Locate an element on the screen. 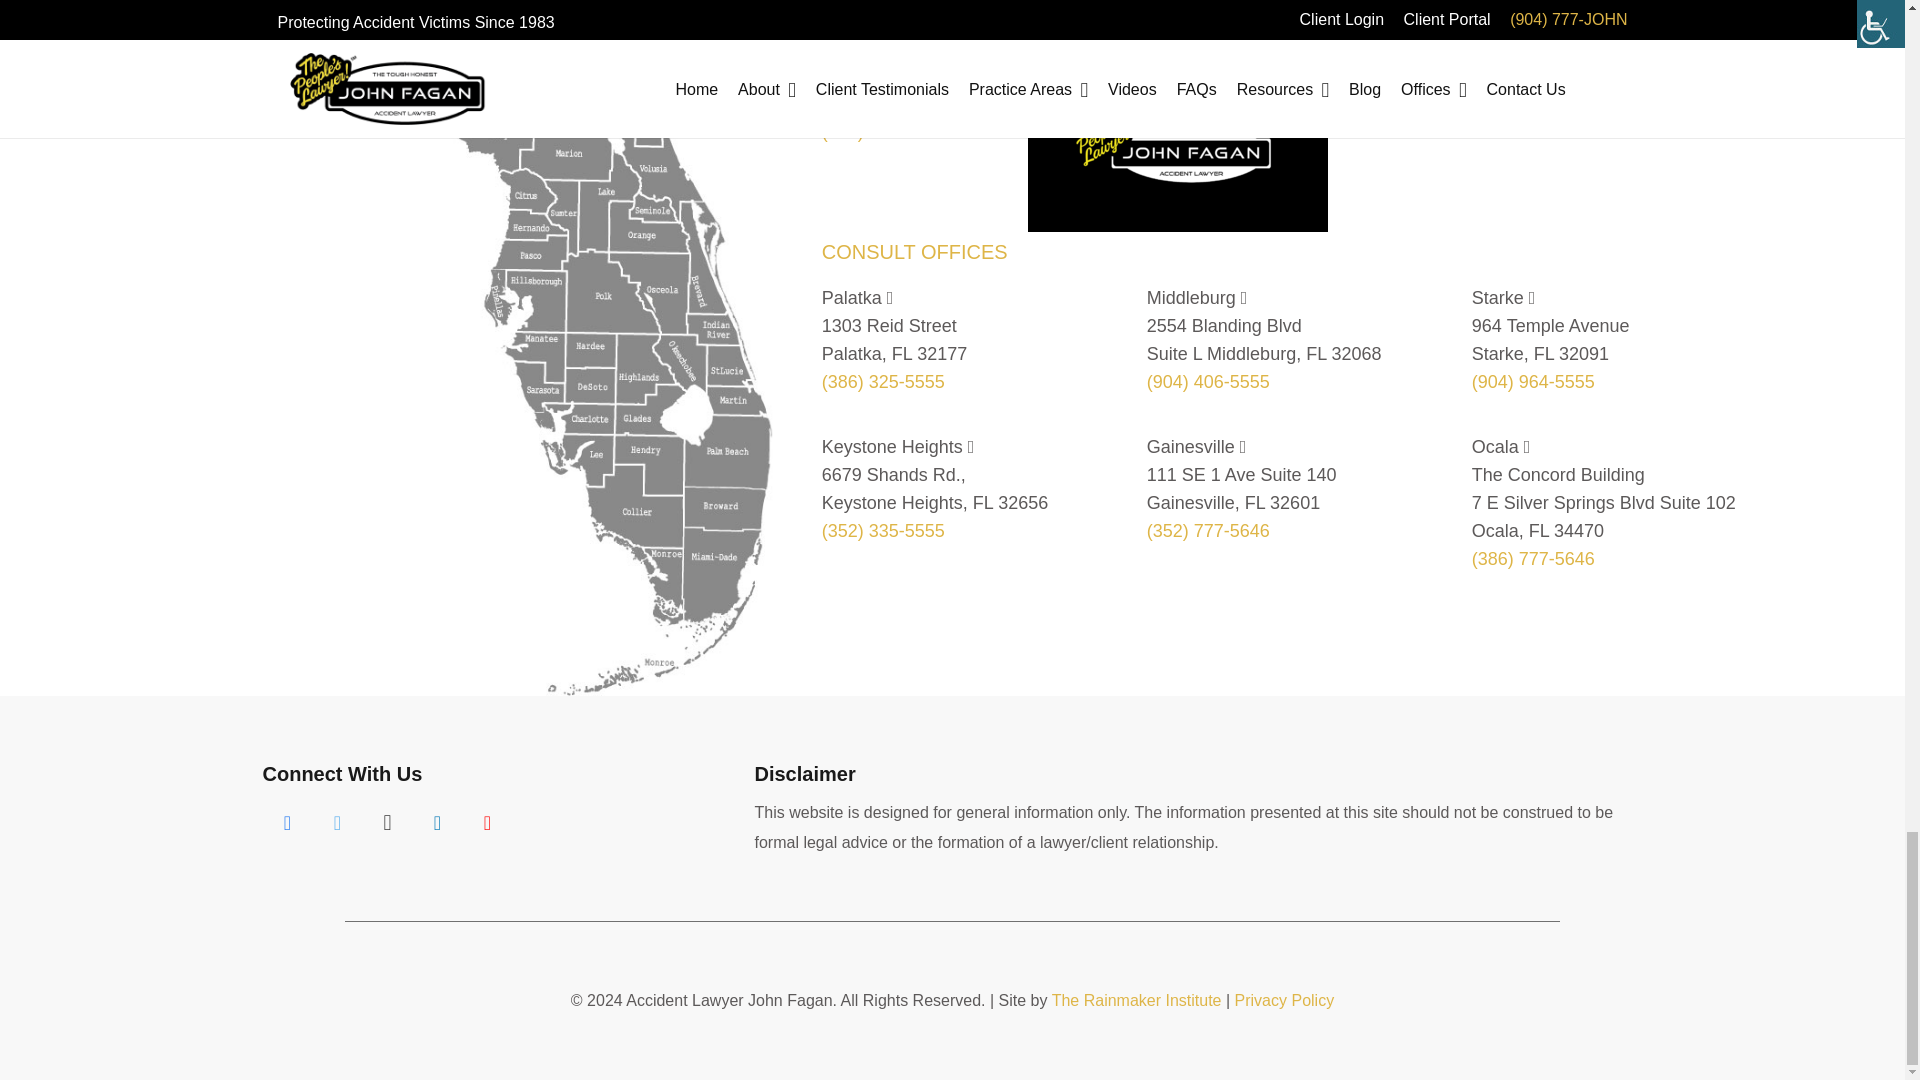  Instagram is located at coordinates (387, 822).